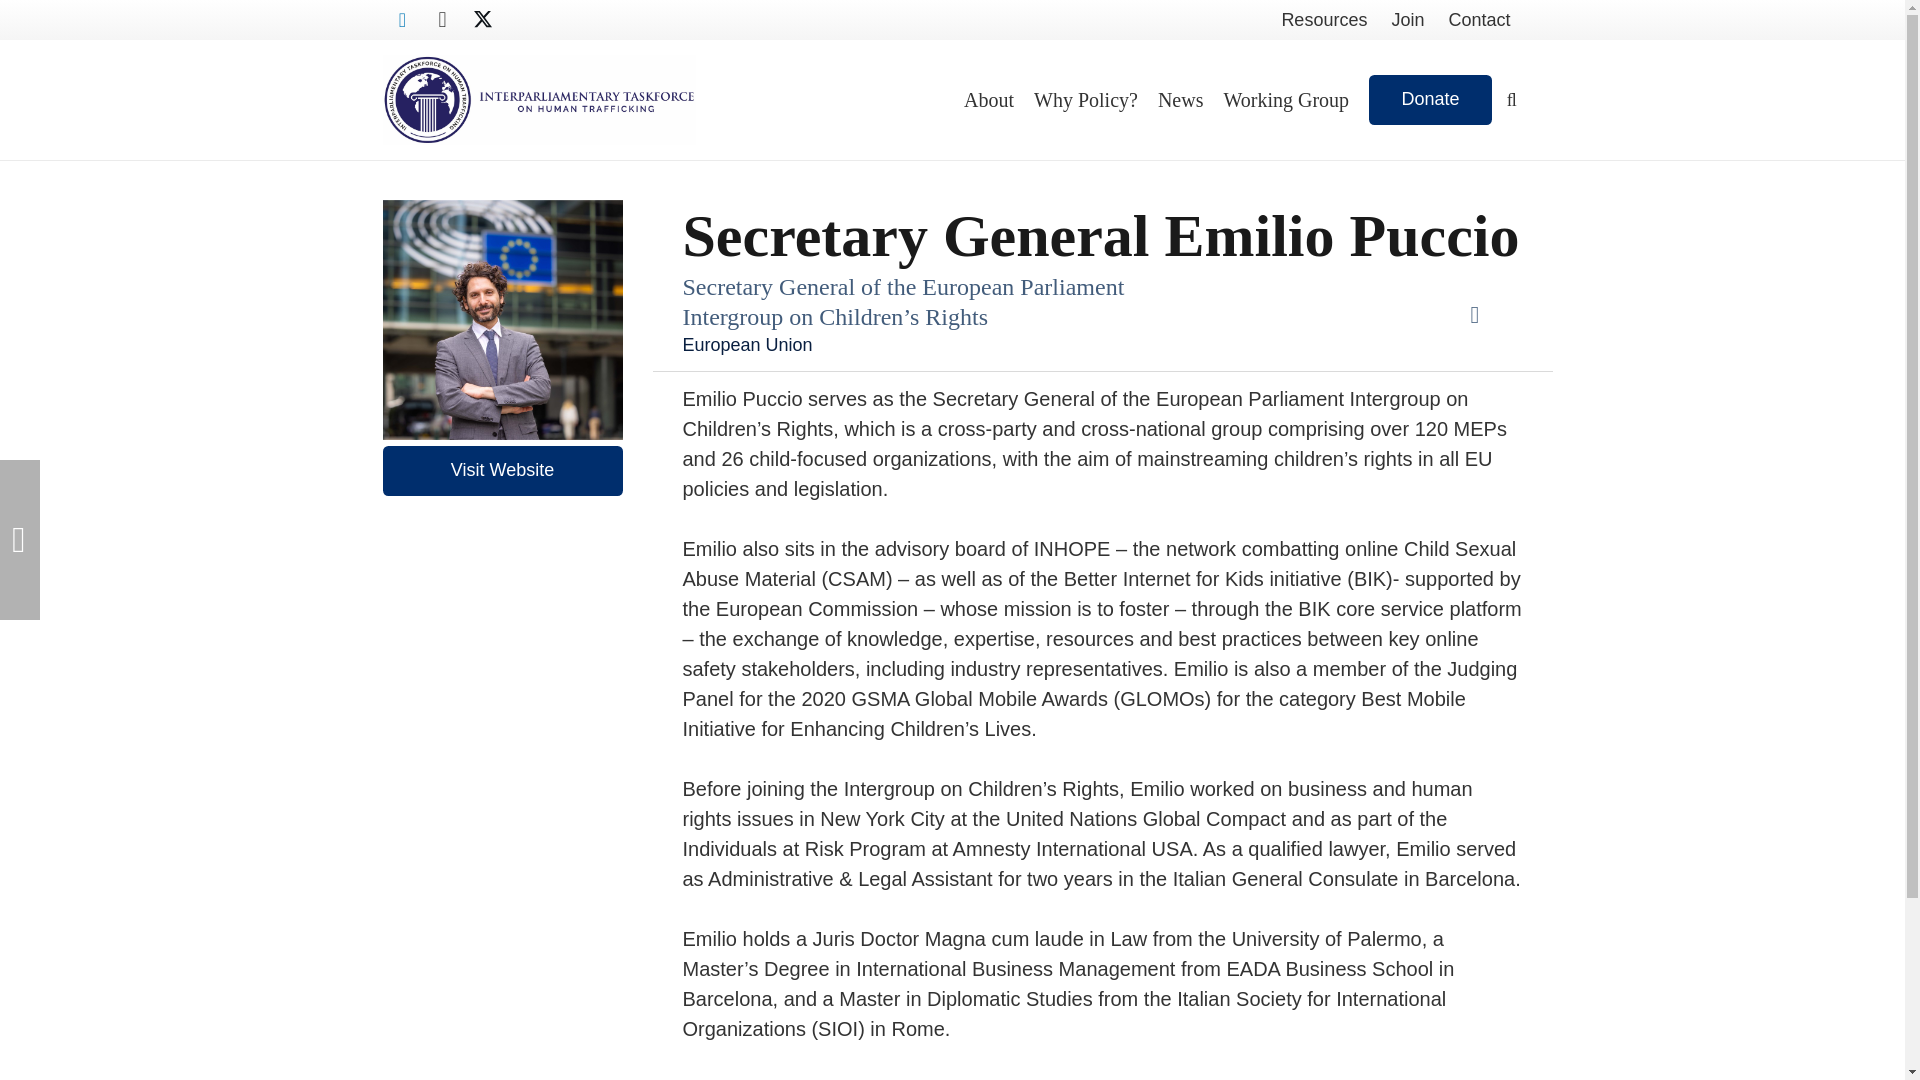 The image size is (1920, 1080). I want to click on Donate, so click(1430, 100).